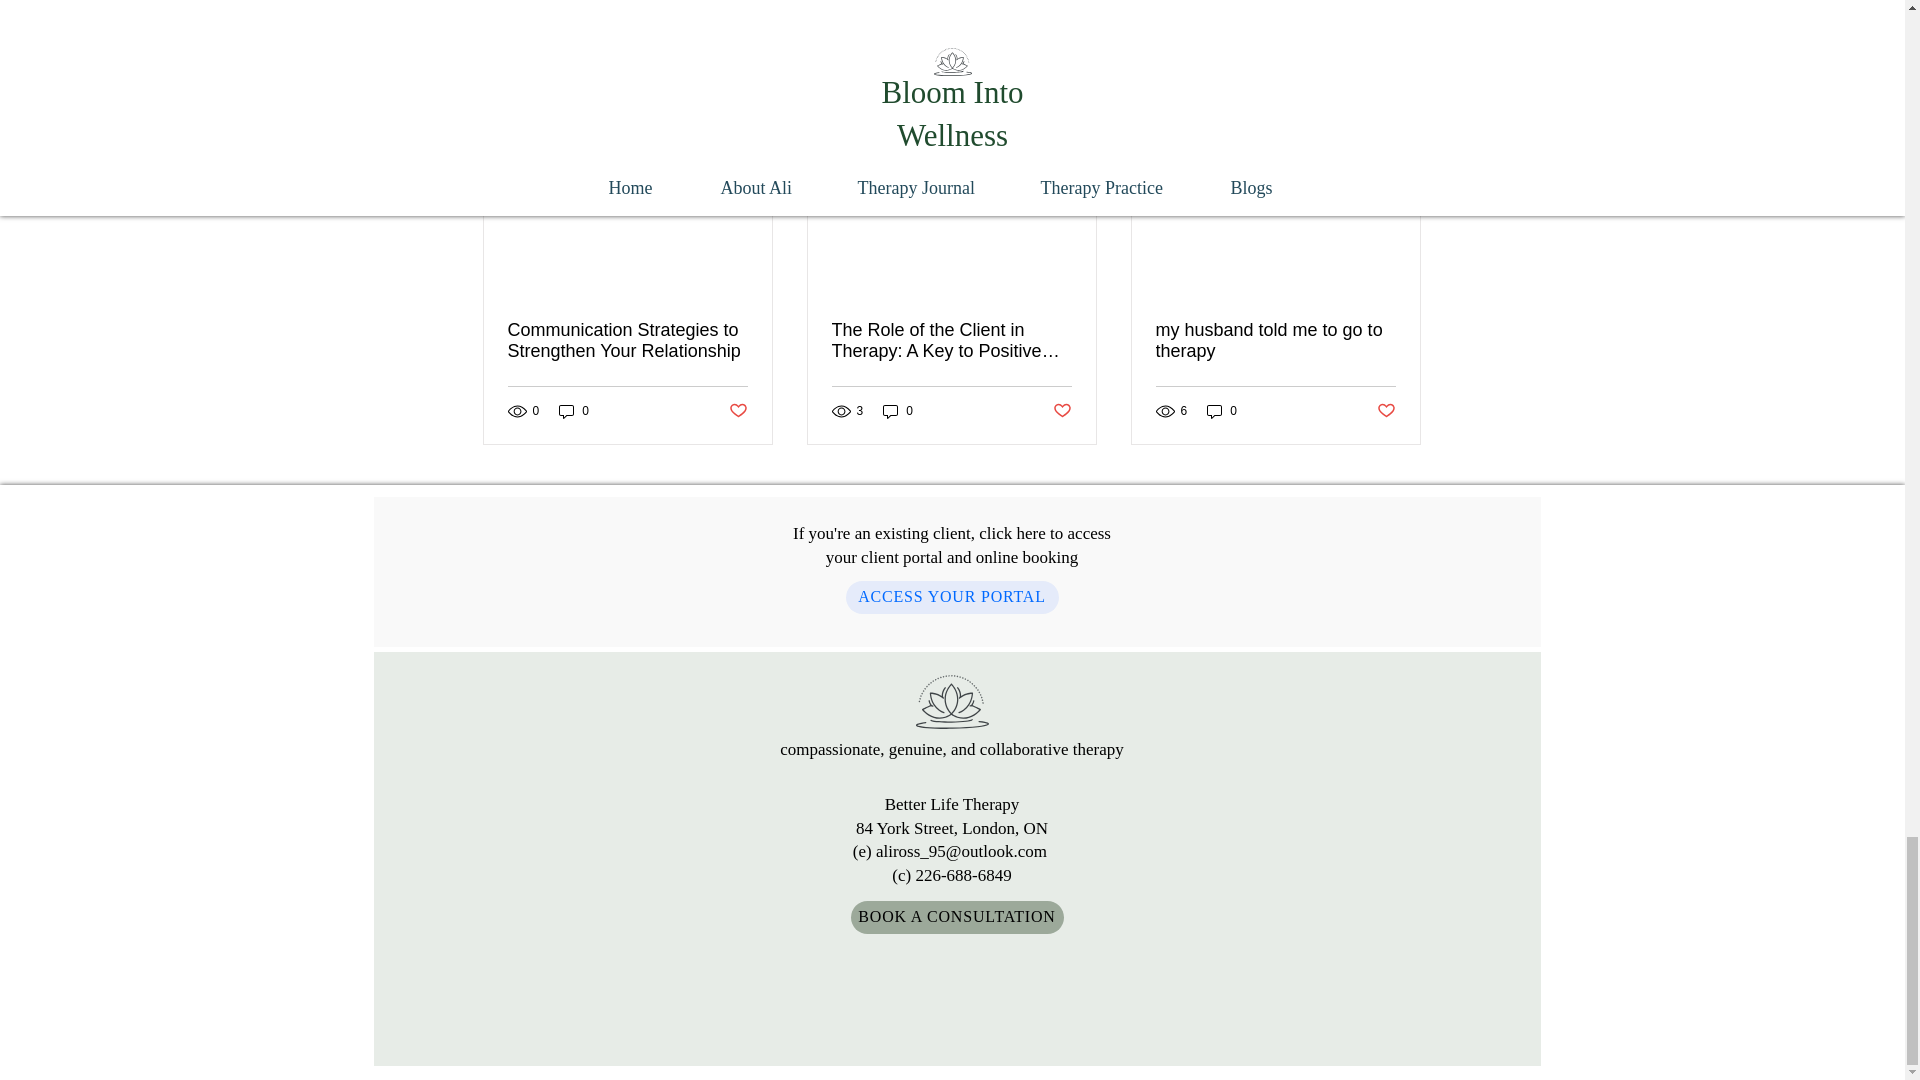  What do you see at coordinates (1275, 340) in the screenshot?
I see `my husband told me to go to therapy` at bounding box center [1275, 340].